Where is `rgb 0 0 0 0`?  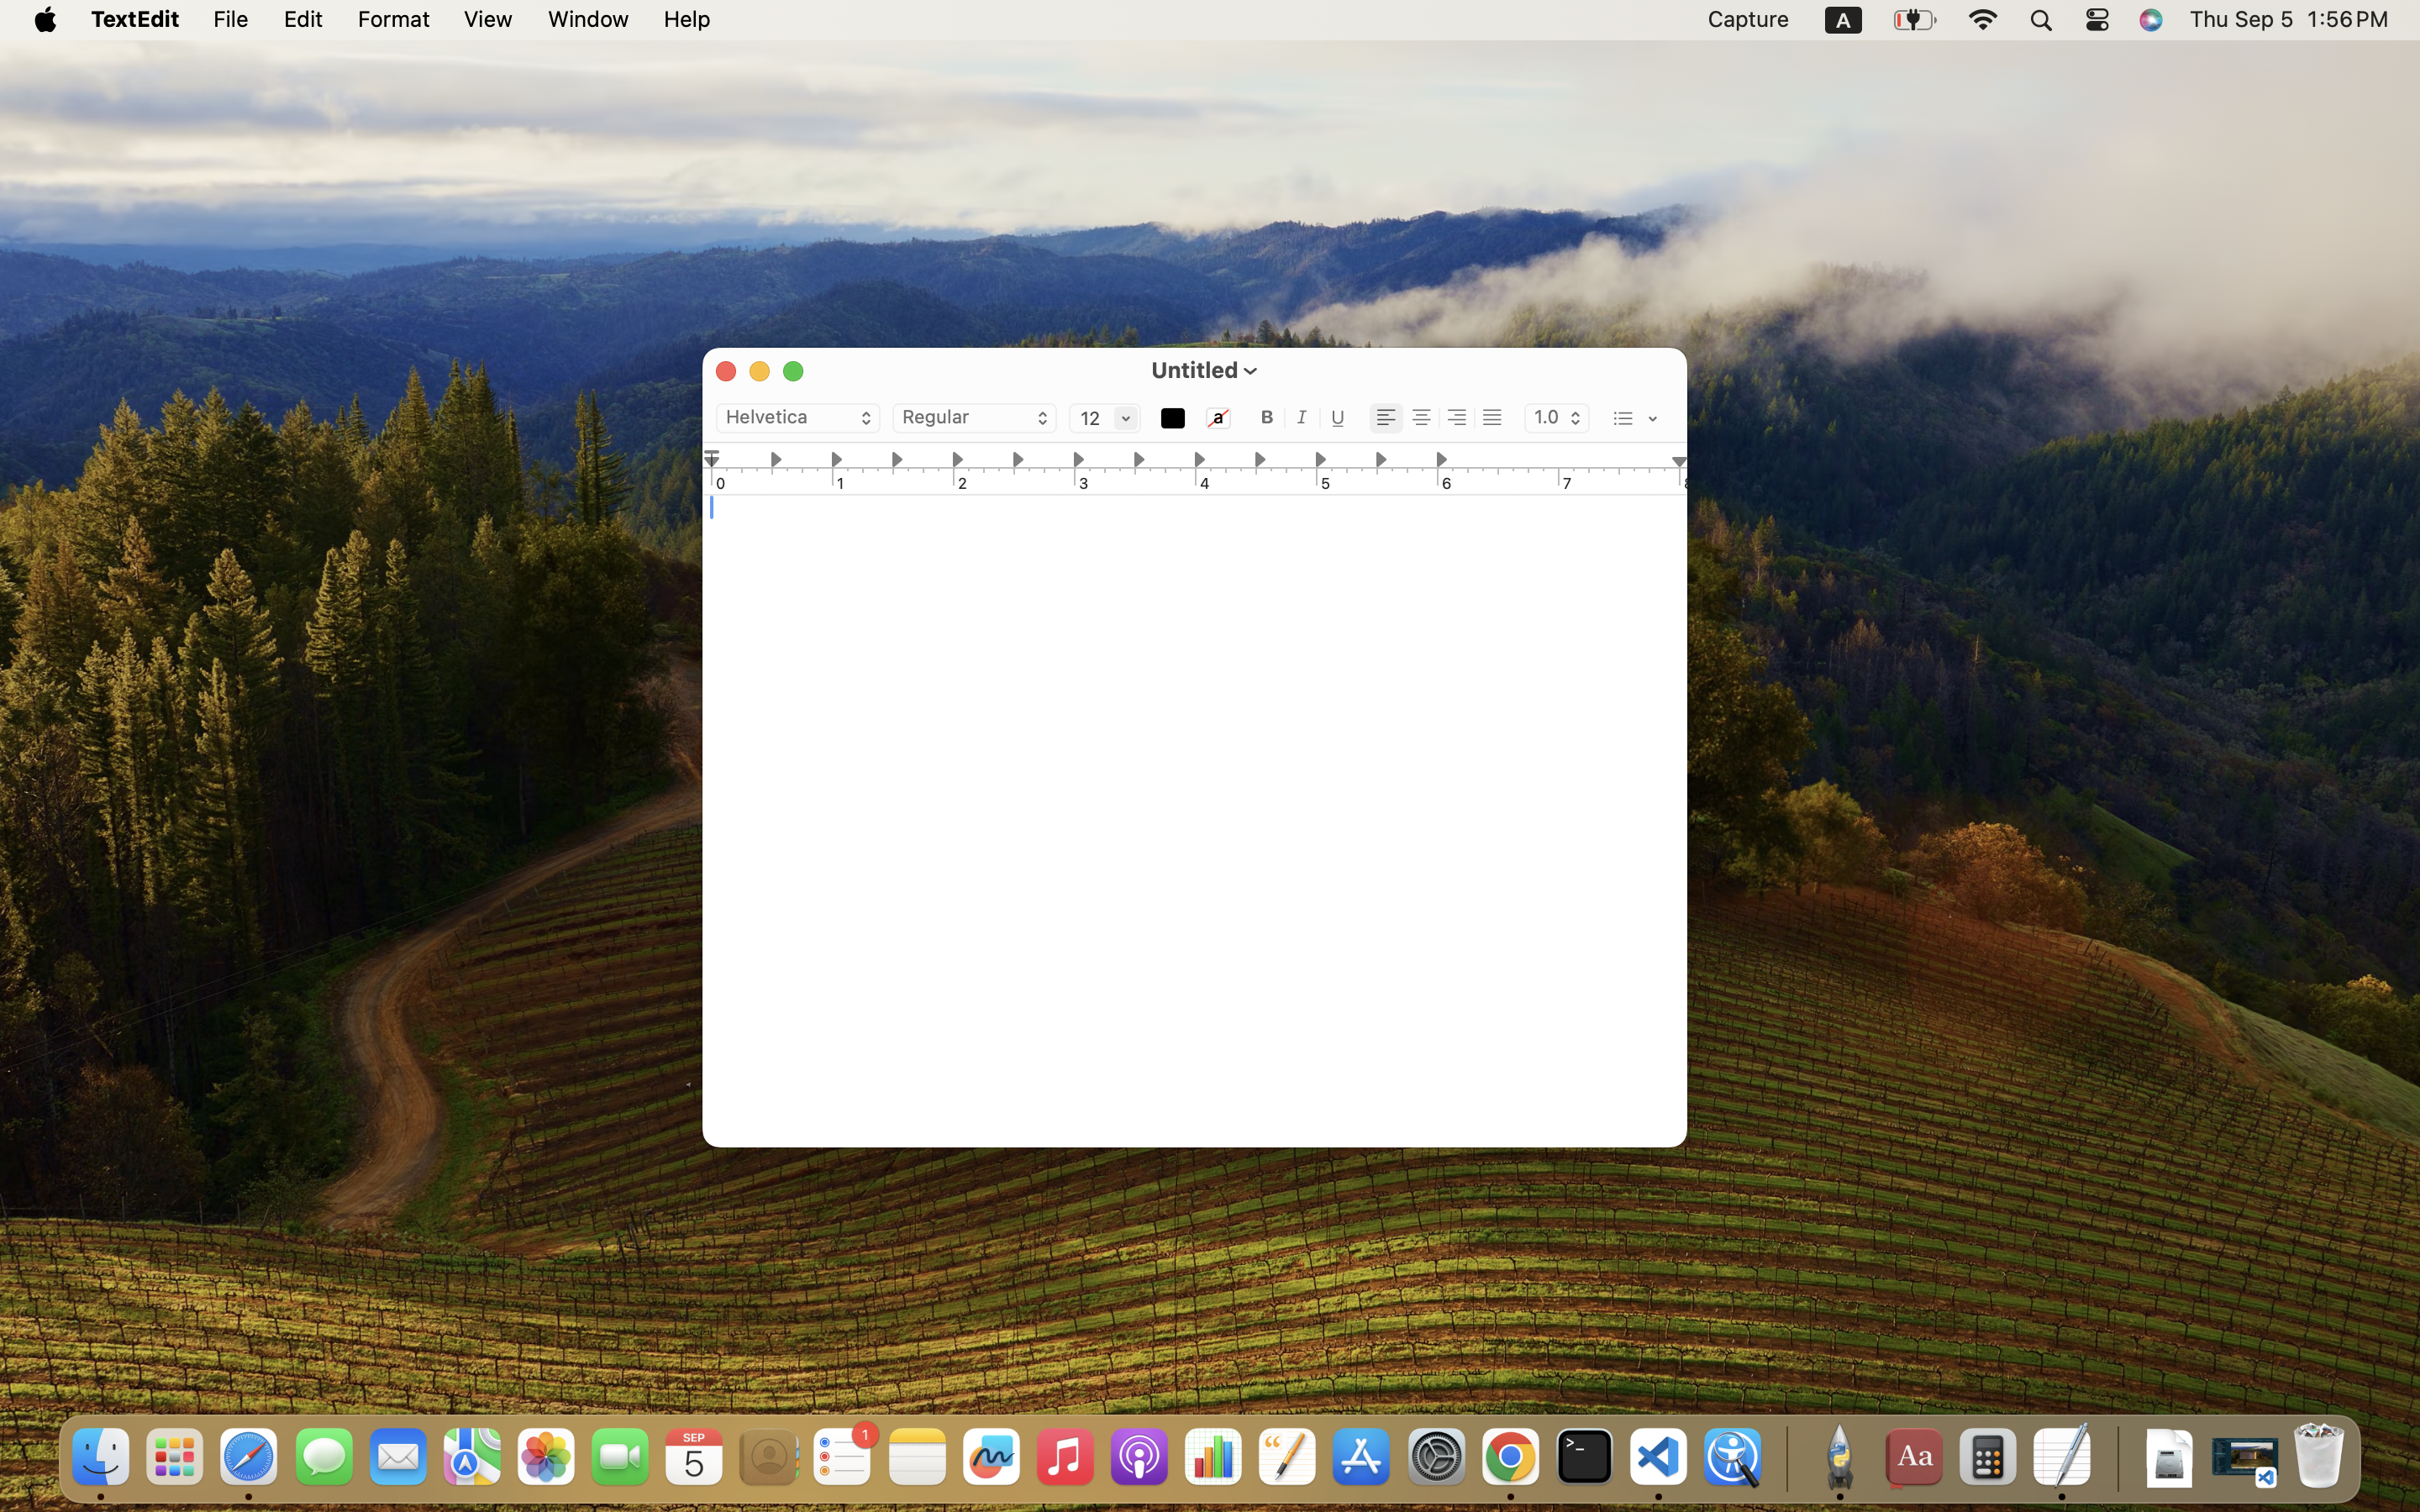 rgb 0 0 0 0 is located at coordinates (1218, 419).